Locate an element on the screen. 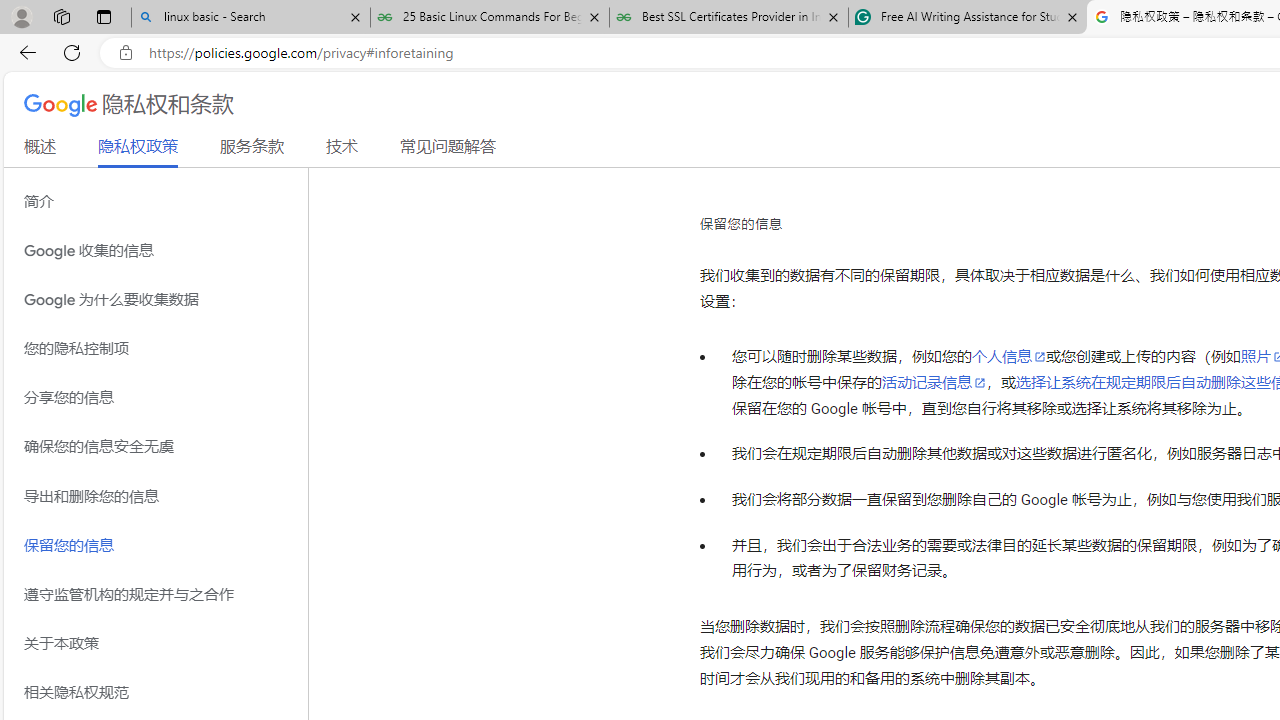 The height and width of the screenshot is (720, 1280). Free AI Writing Assistance for Students | Grammarly is located at coordinates (967, 18).